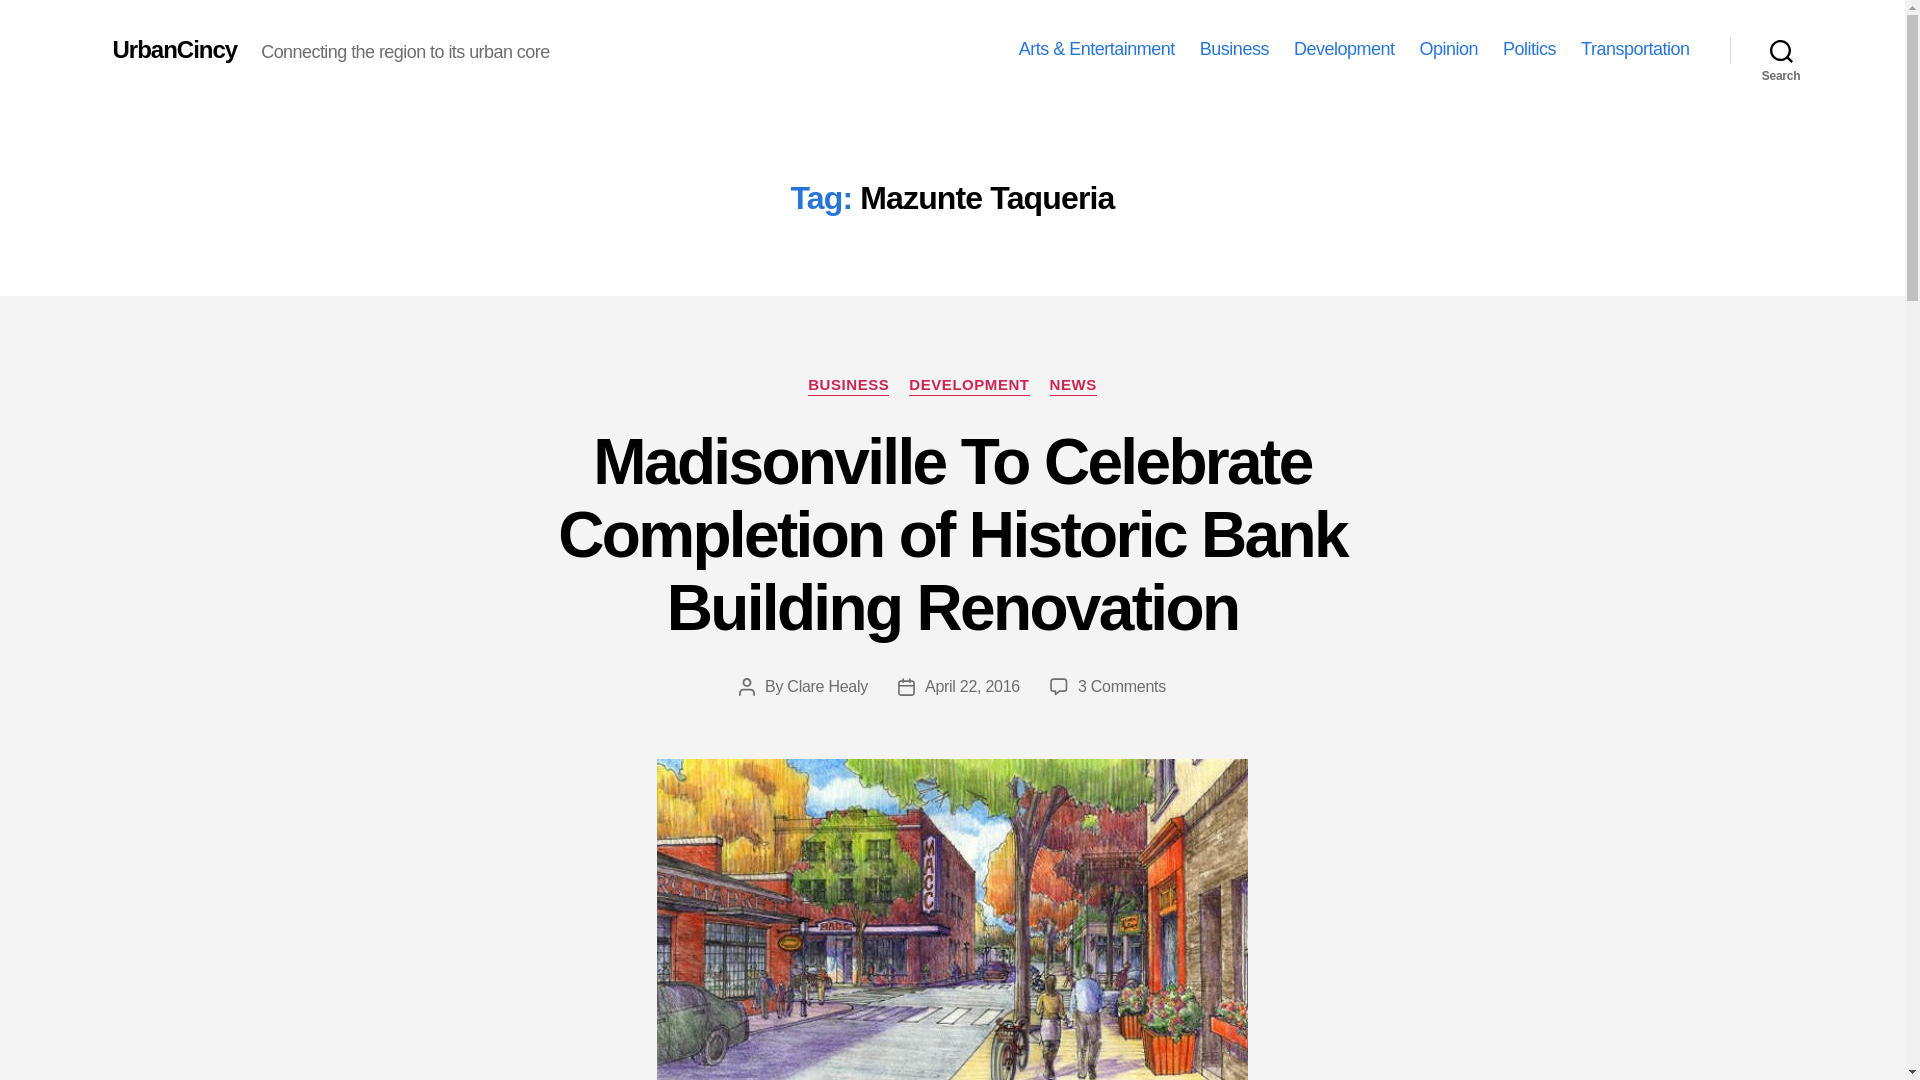 This screenshot has height=1080, width=1920. I want to click on Politics, so click(1529, 49).